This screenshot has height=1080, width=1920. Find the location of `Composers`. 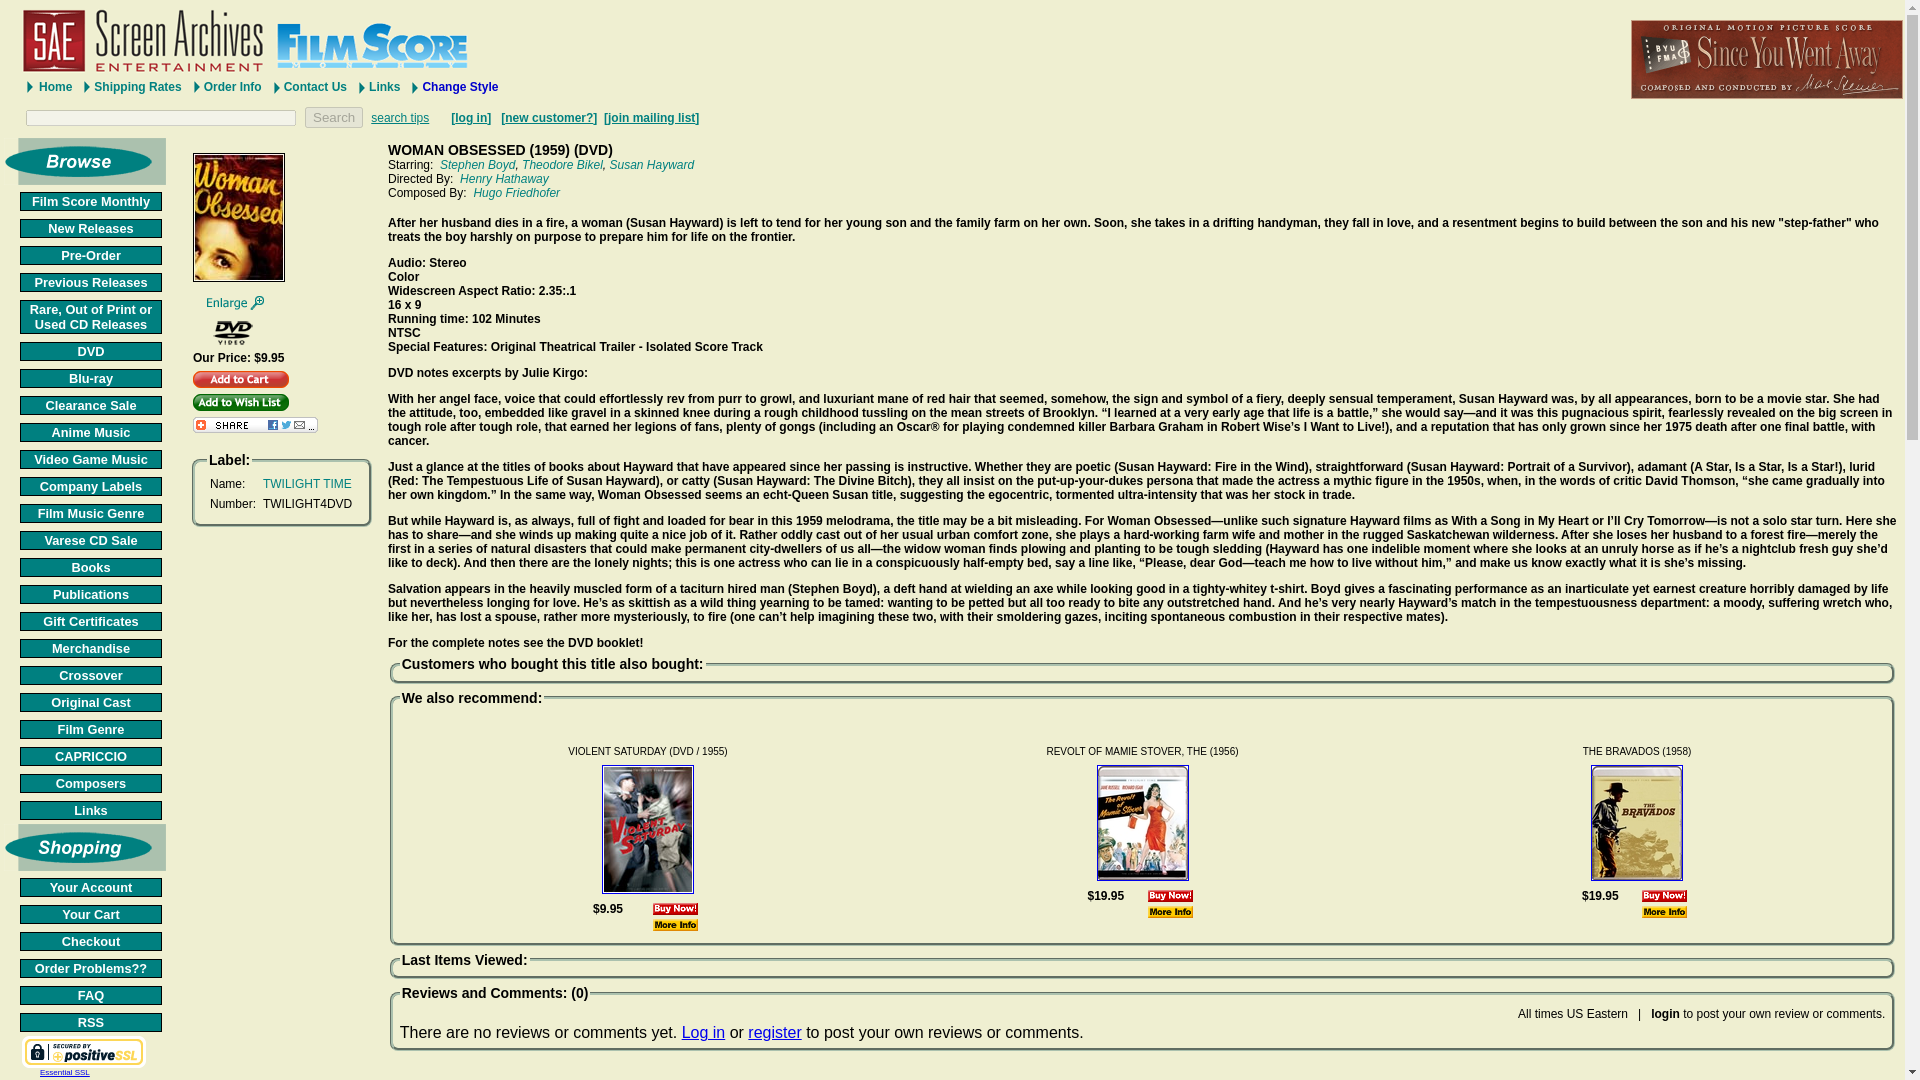

Composers is located at coordinates (90, 783).